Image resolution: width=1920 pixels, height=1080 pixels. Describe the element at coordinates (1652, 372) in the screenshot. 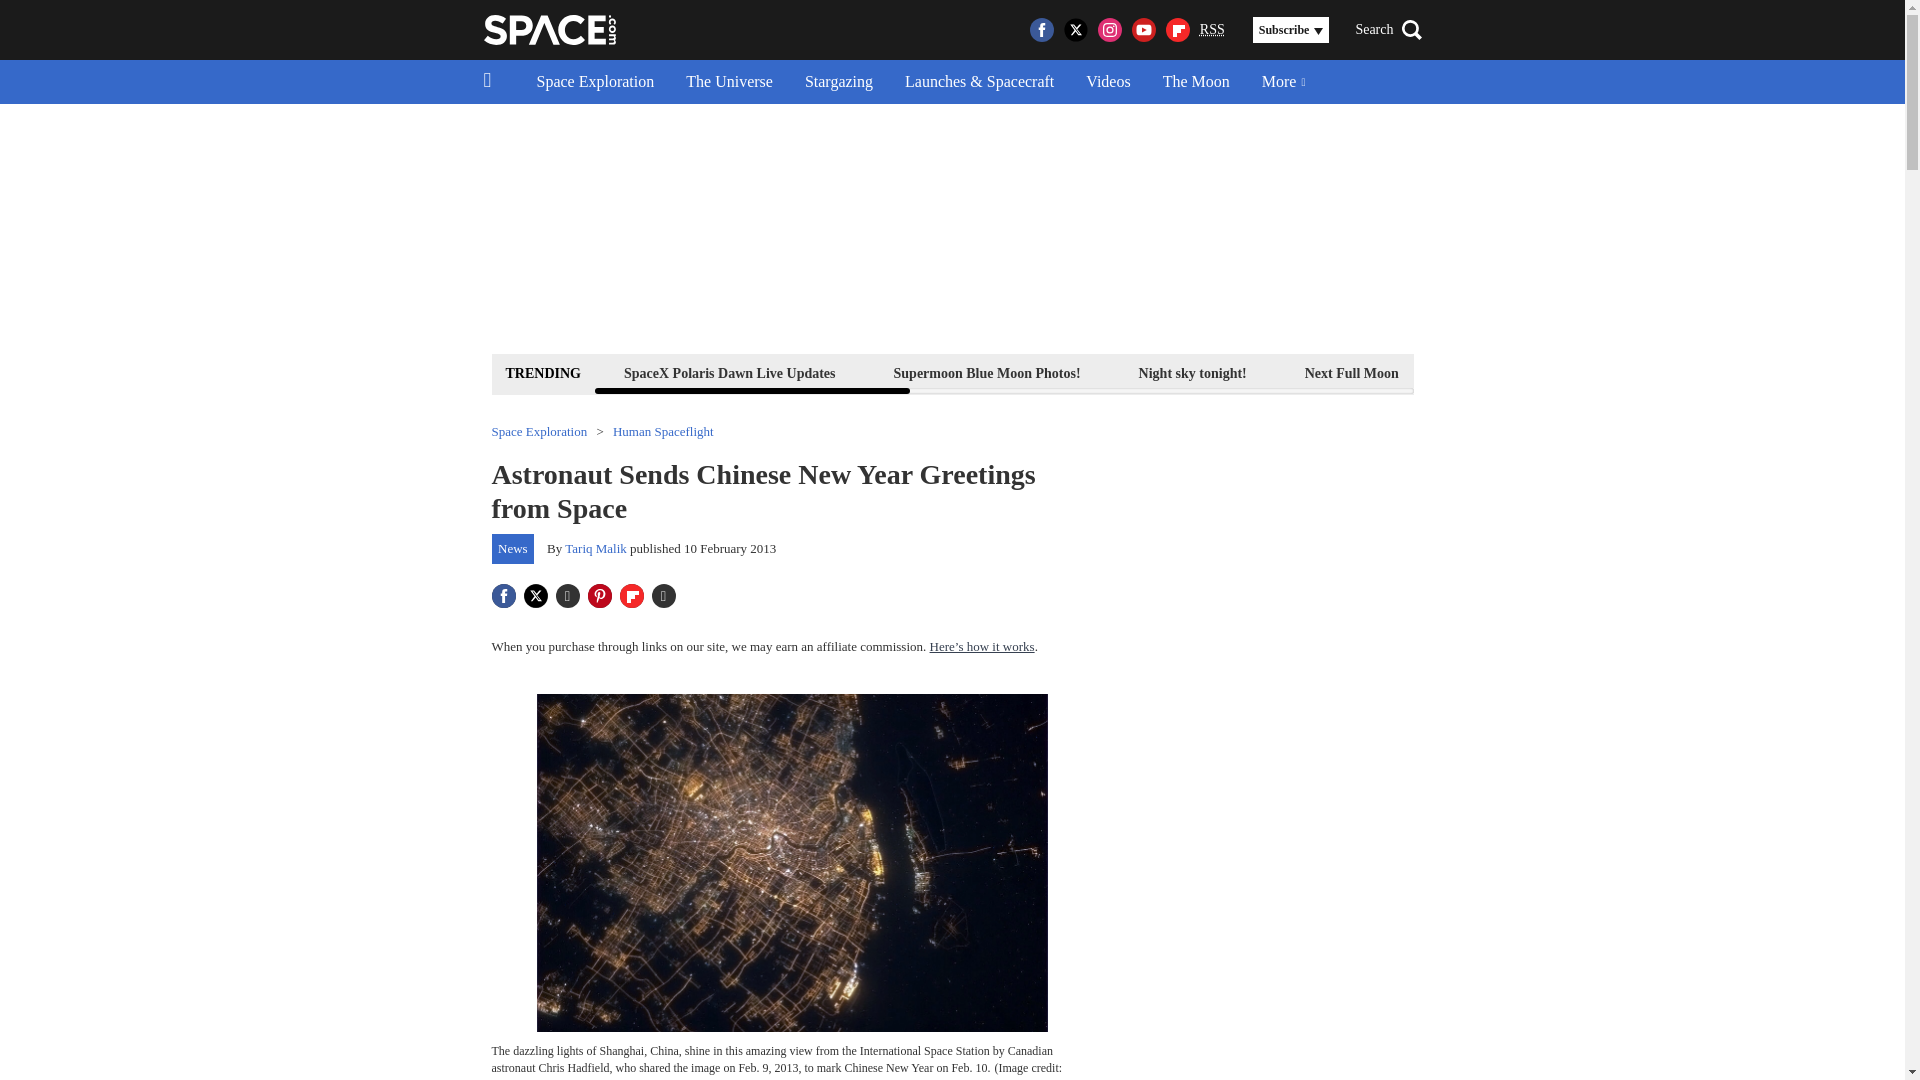

I see `Best Binoculars` at that location.